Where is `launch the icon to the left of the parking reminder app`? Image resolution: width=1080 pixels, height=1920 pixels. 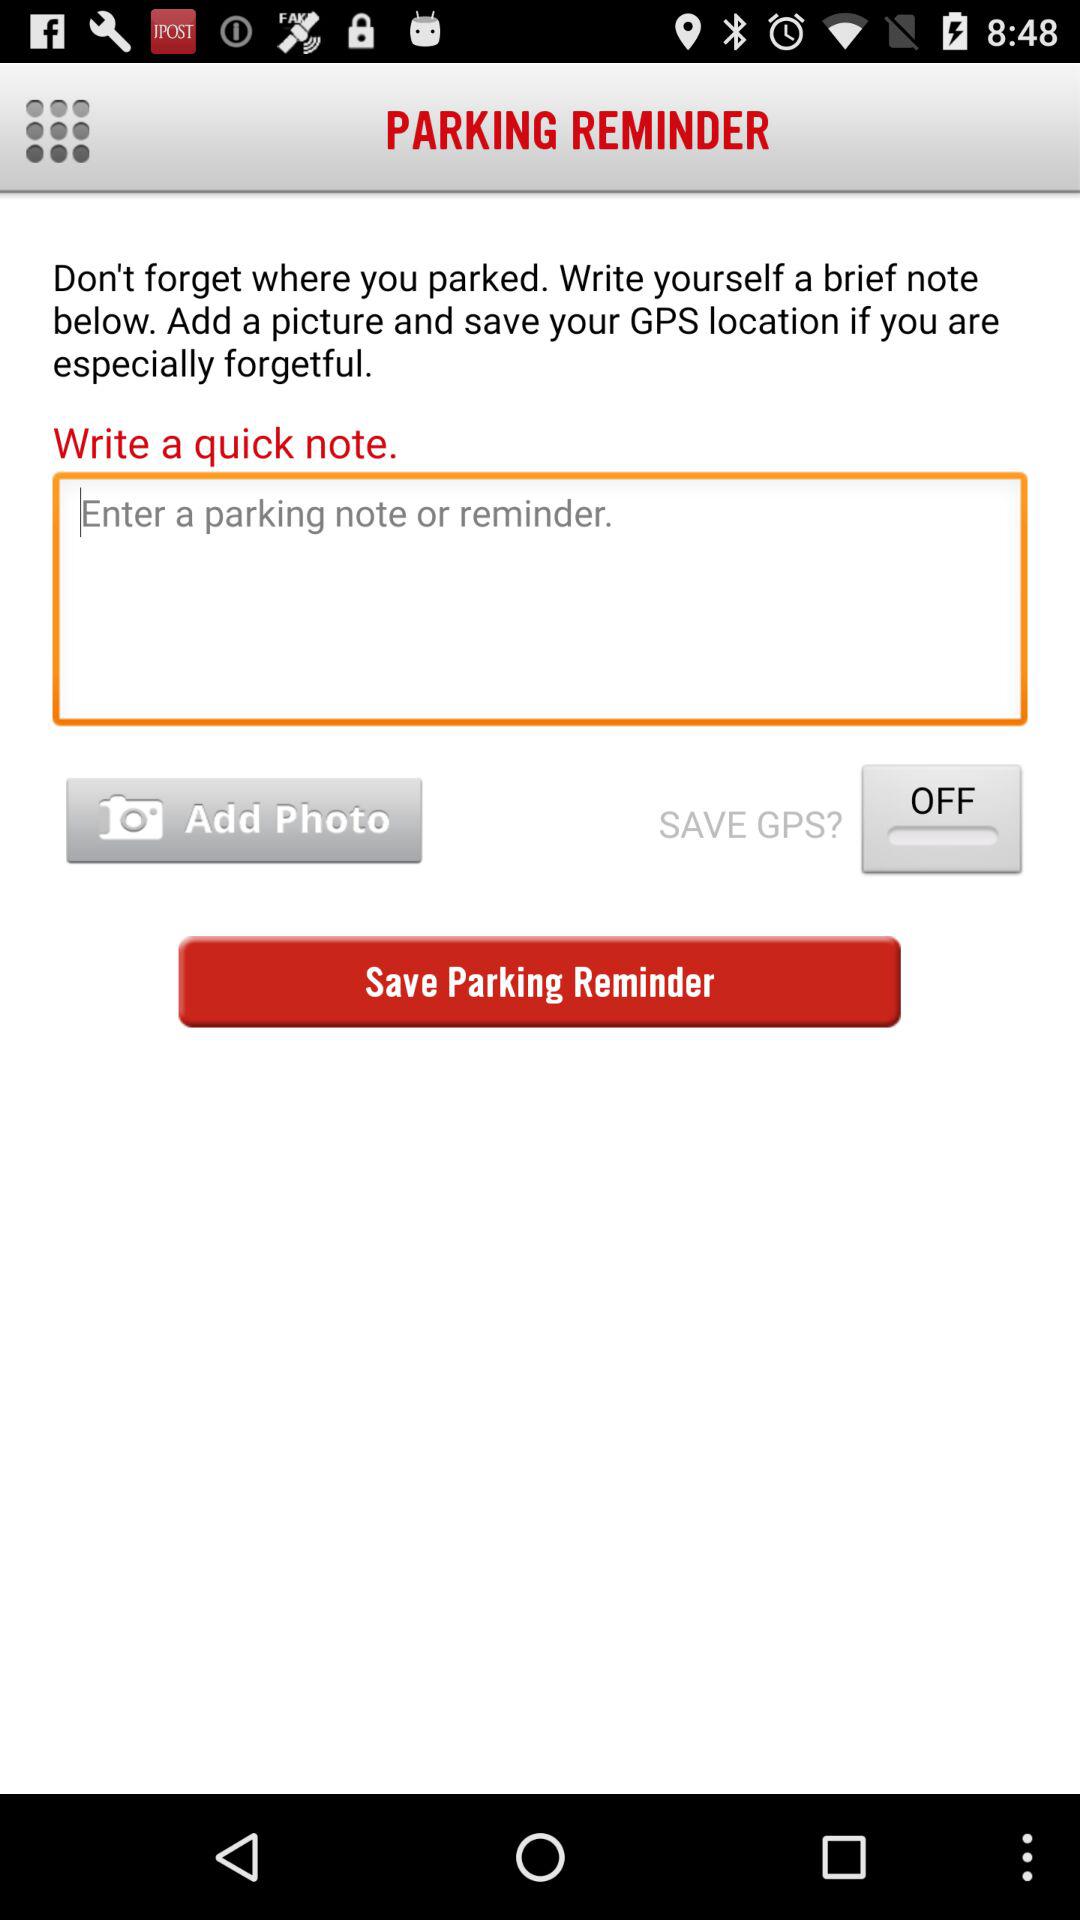 launch the icon to the left of the parking reminder app is located at coordinates (58, 130).